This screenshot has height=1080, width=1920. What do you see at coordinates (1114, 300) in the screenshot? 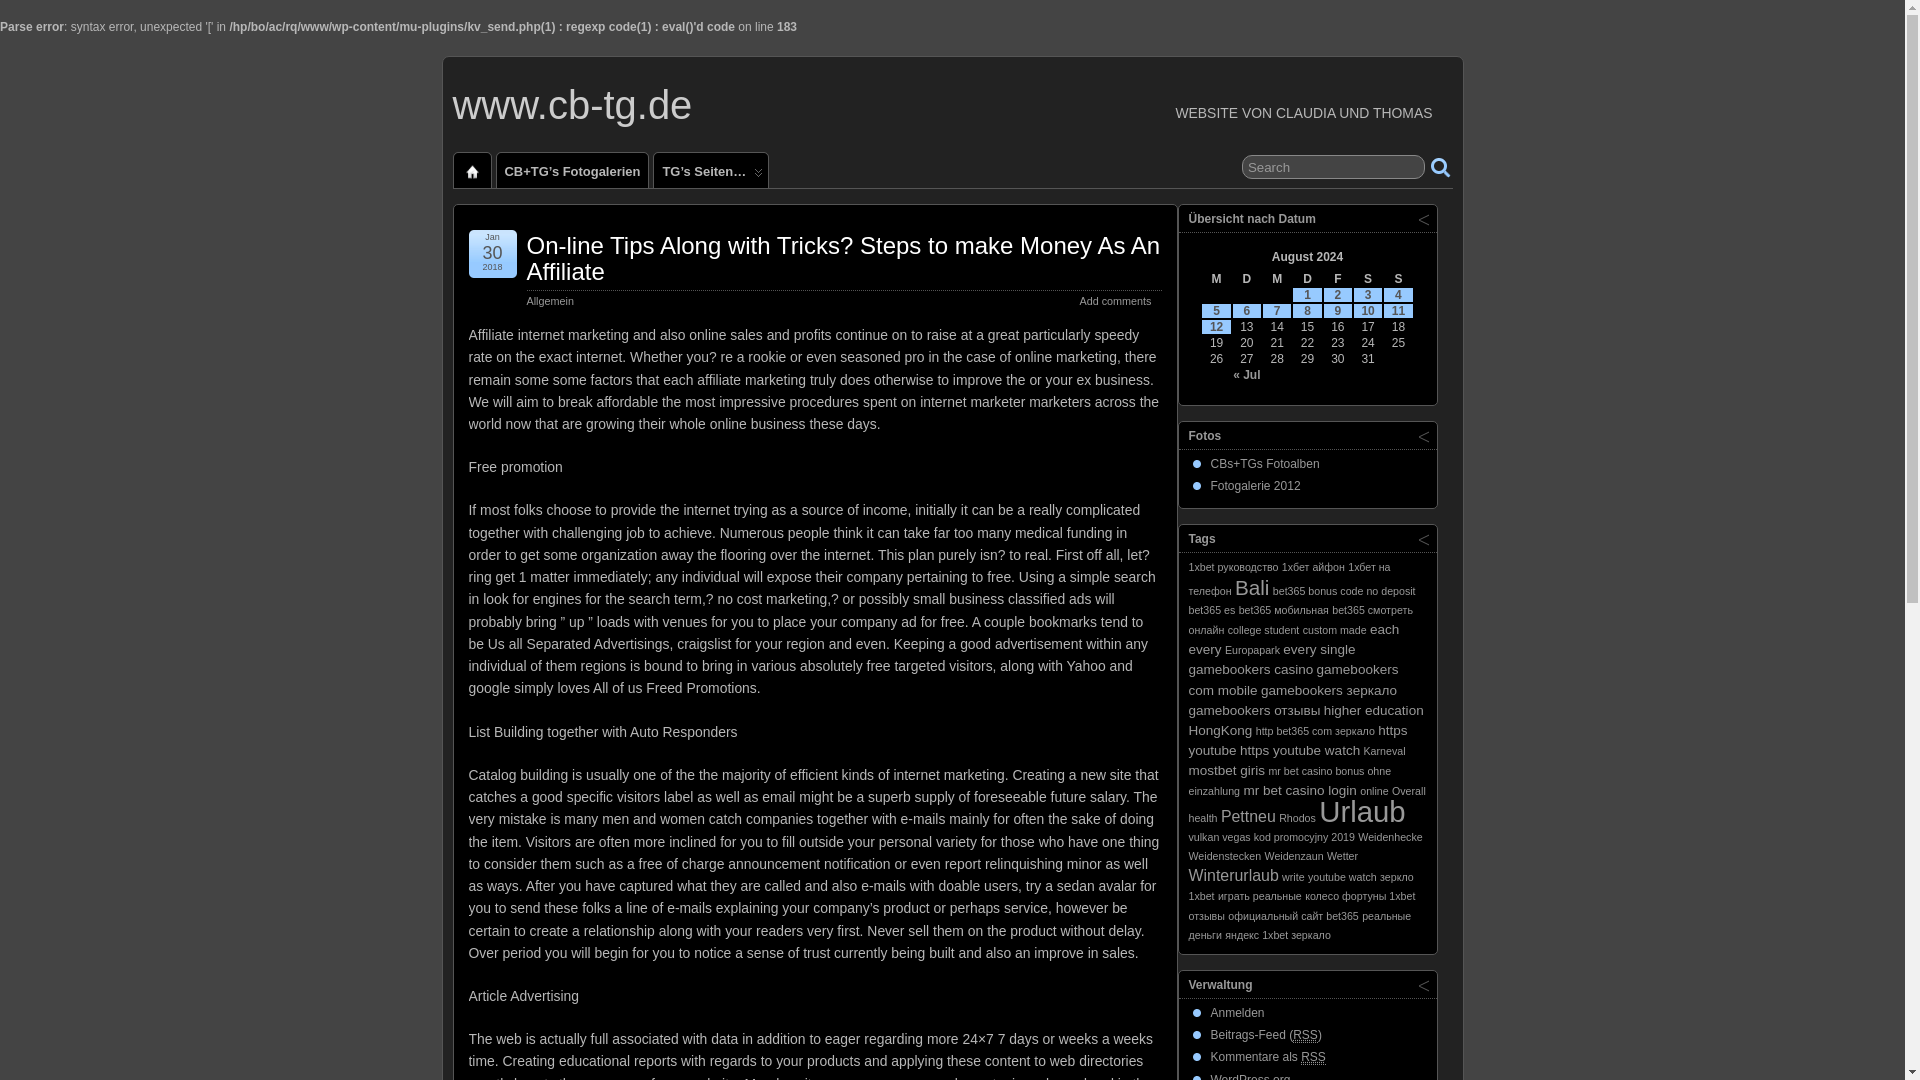
I see `Add comments` at bounding box center [1114, 300].